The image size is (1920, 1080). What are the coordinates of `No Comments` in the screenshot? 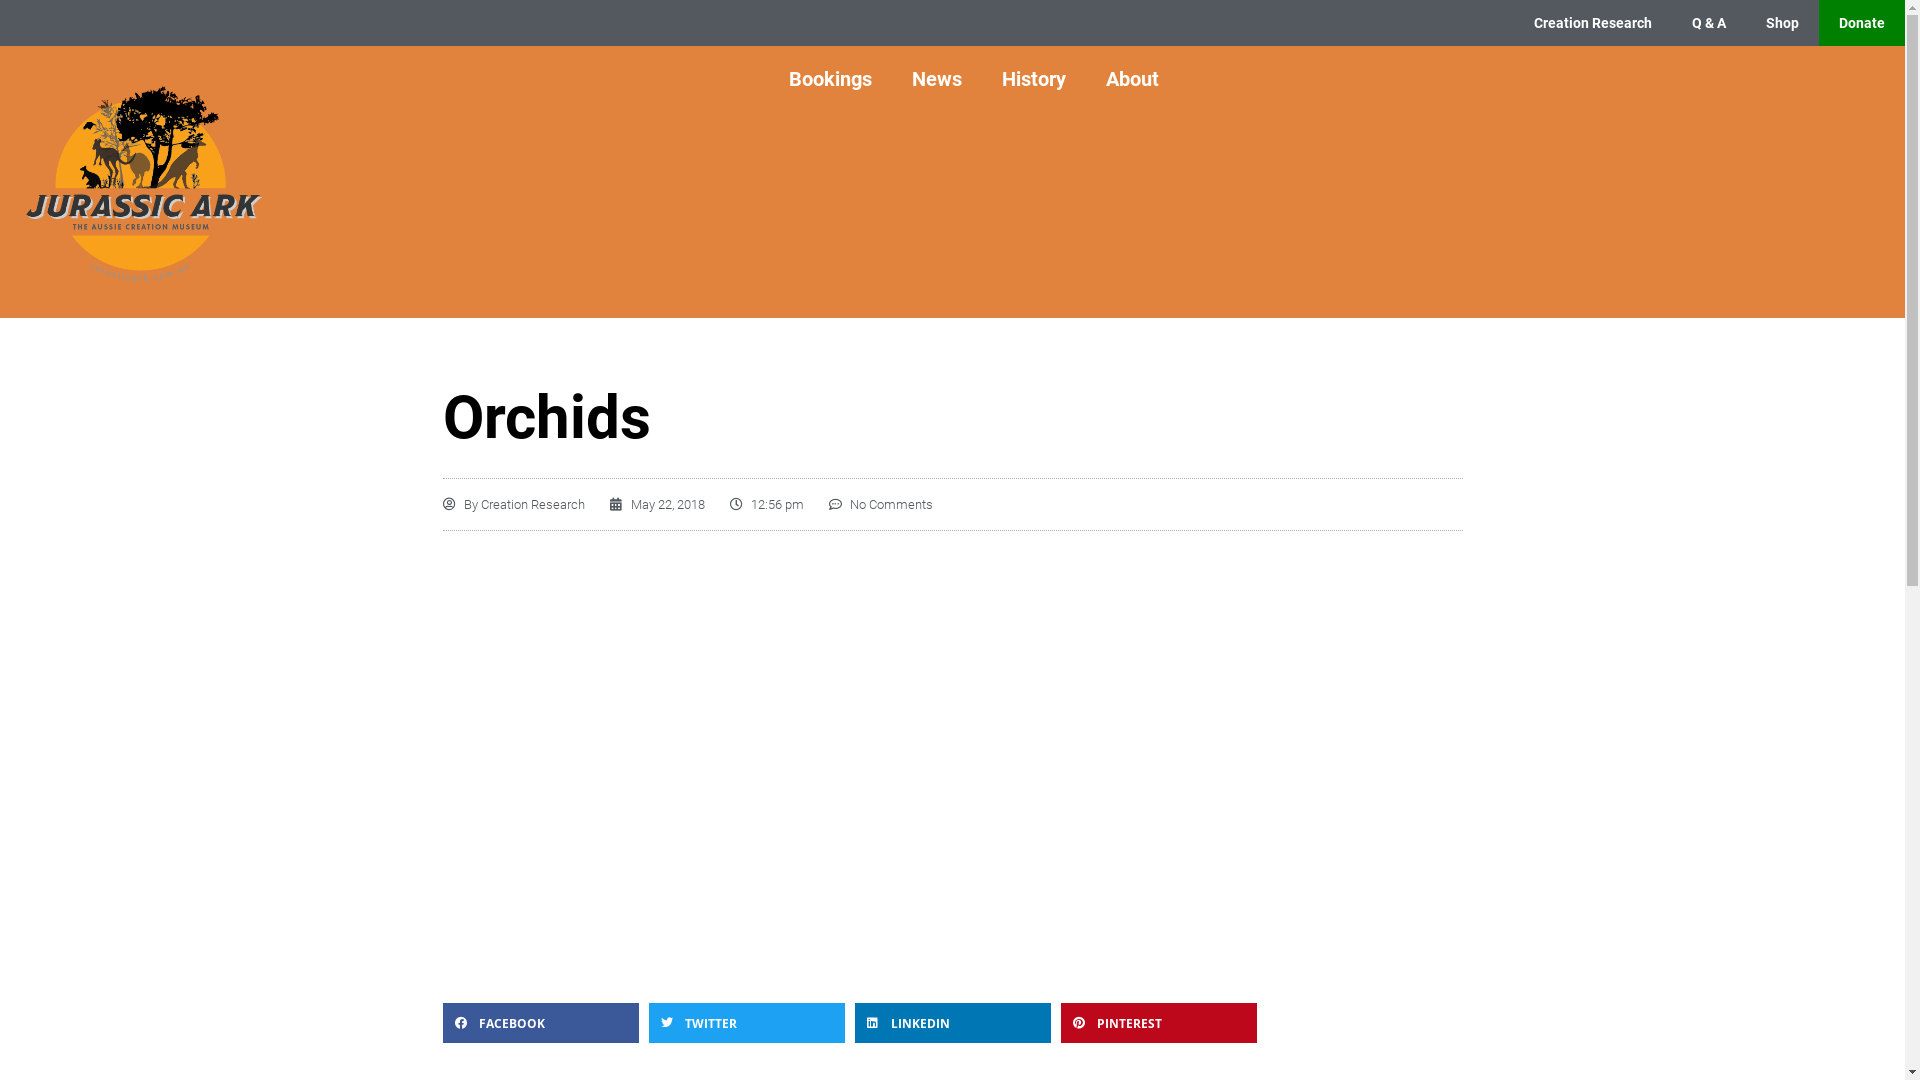 It's located at (880, 504).